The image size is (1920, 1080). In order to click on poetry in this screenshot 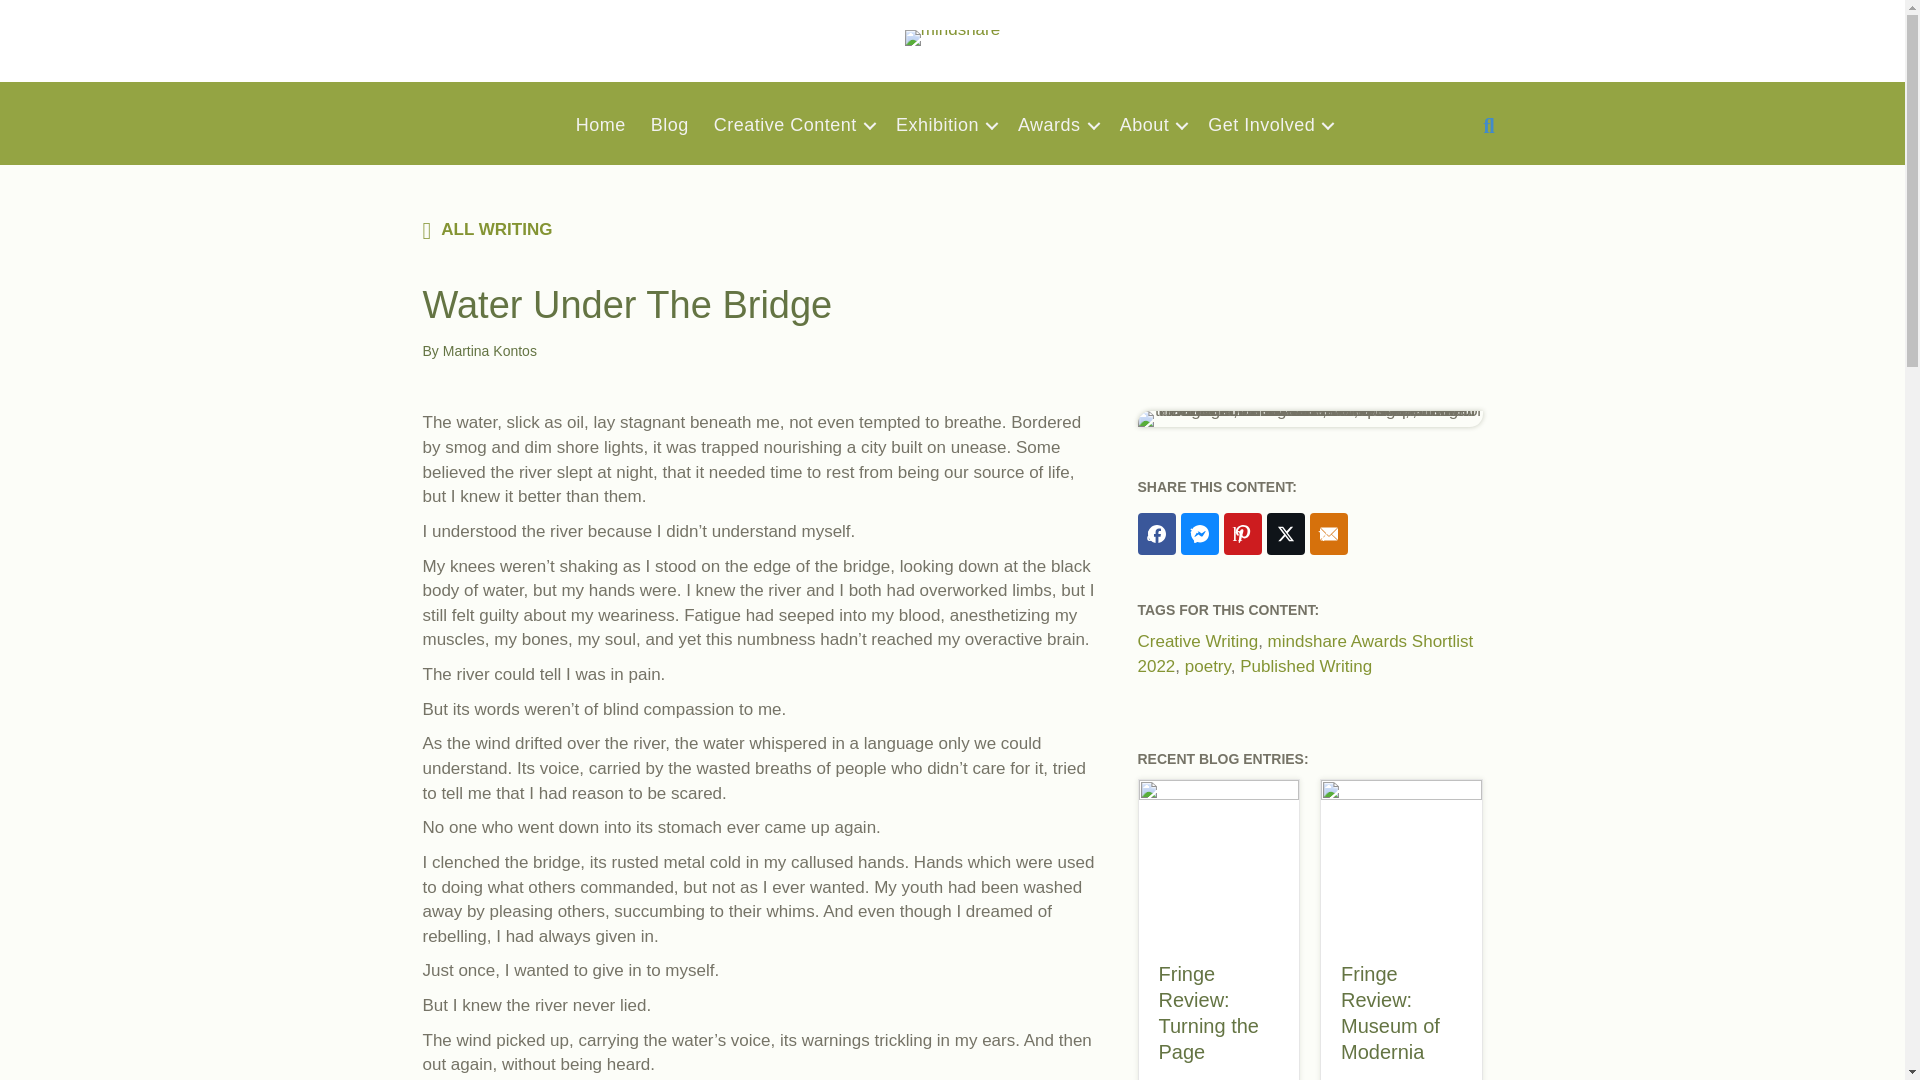, I will do `click(1207, 666)`.